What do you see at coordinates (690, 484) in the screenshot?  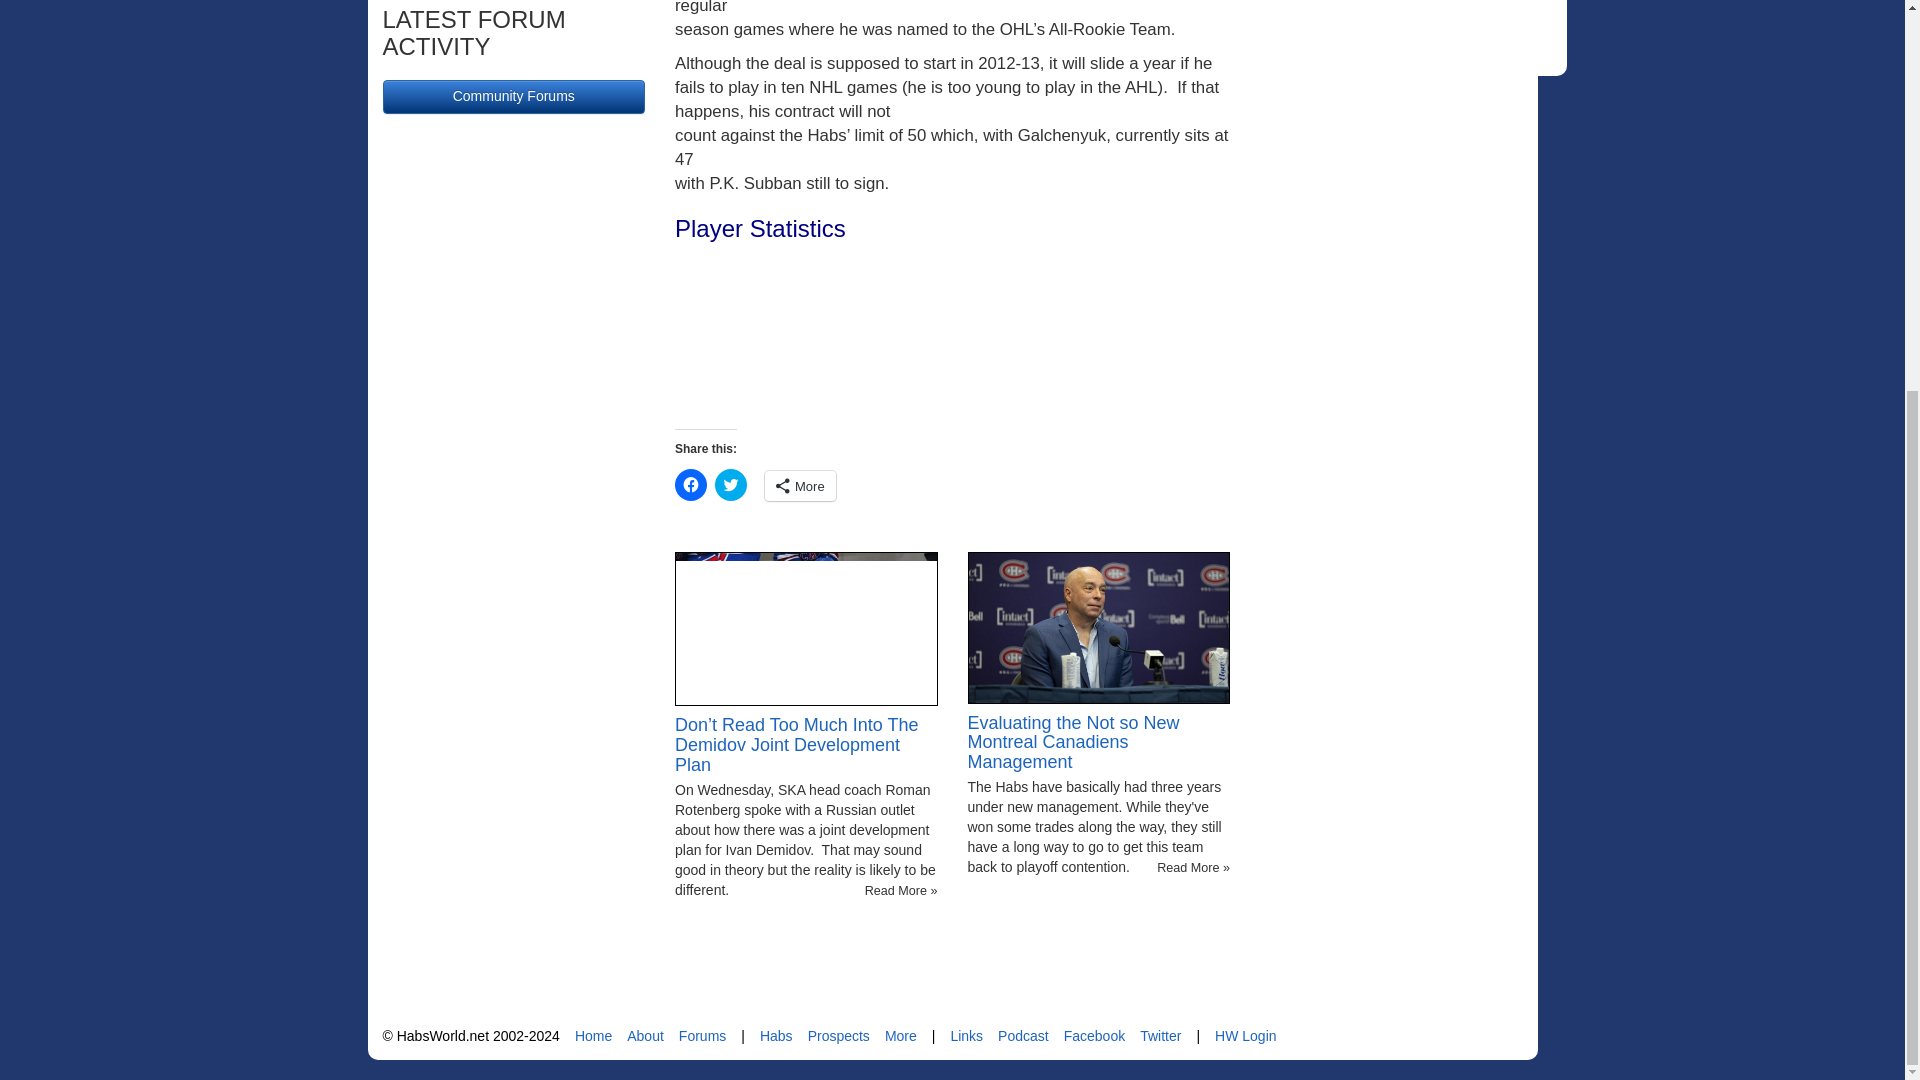 I see `Click to share on Facebook` at bounding box center [690, 484].